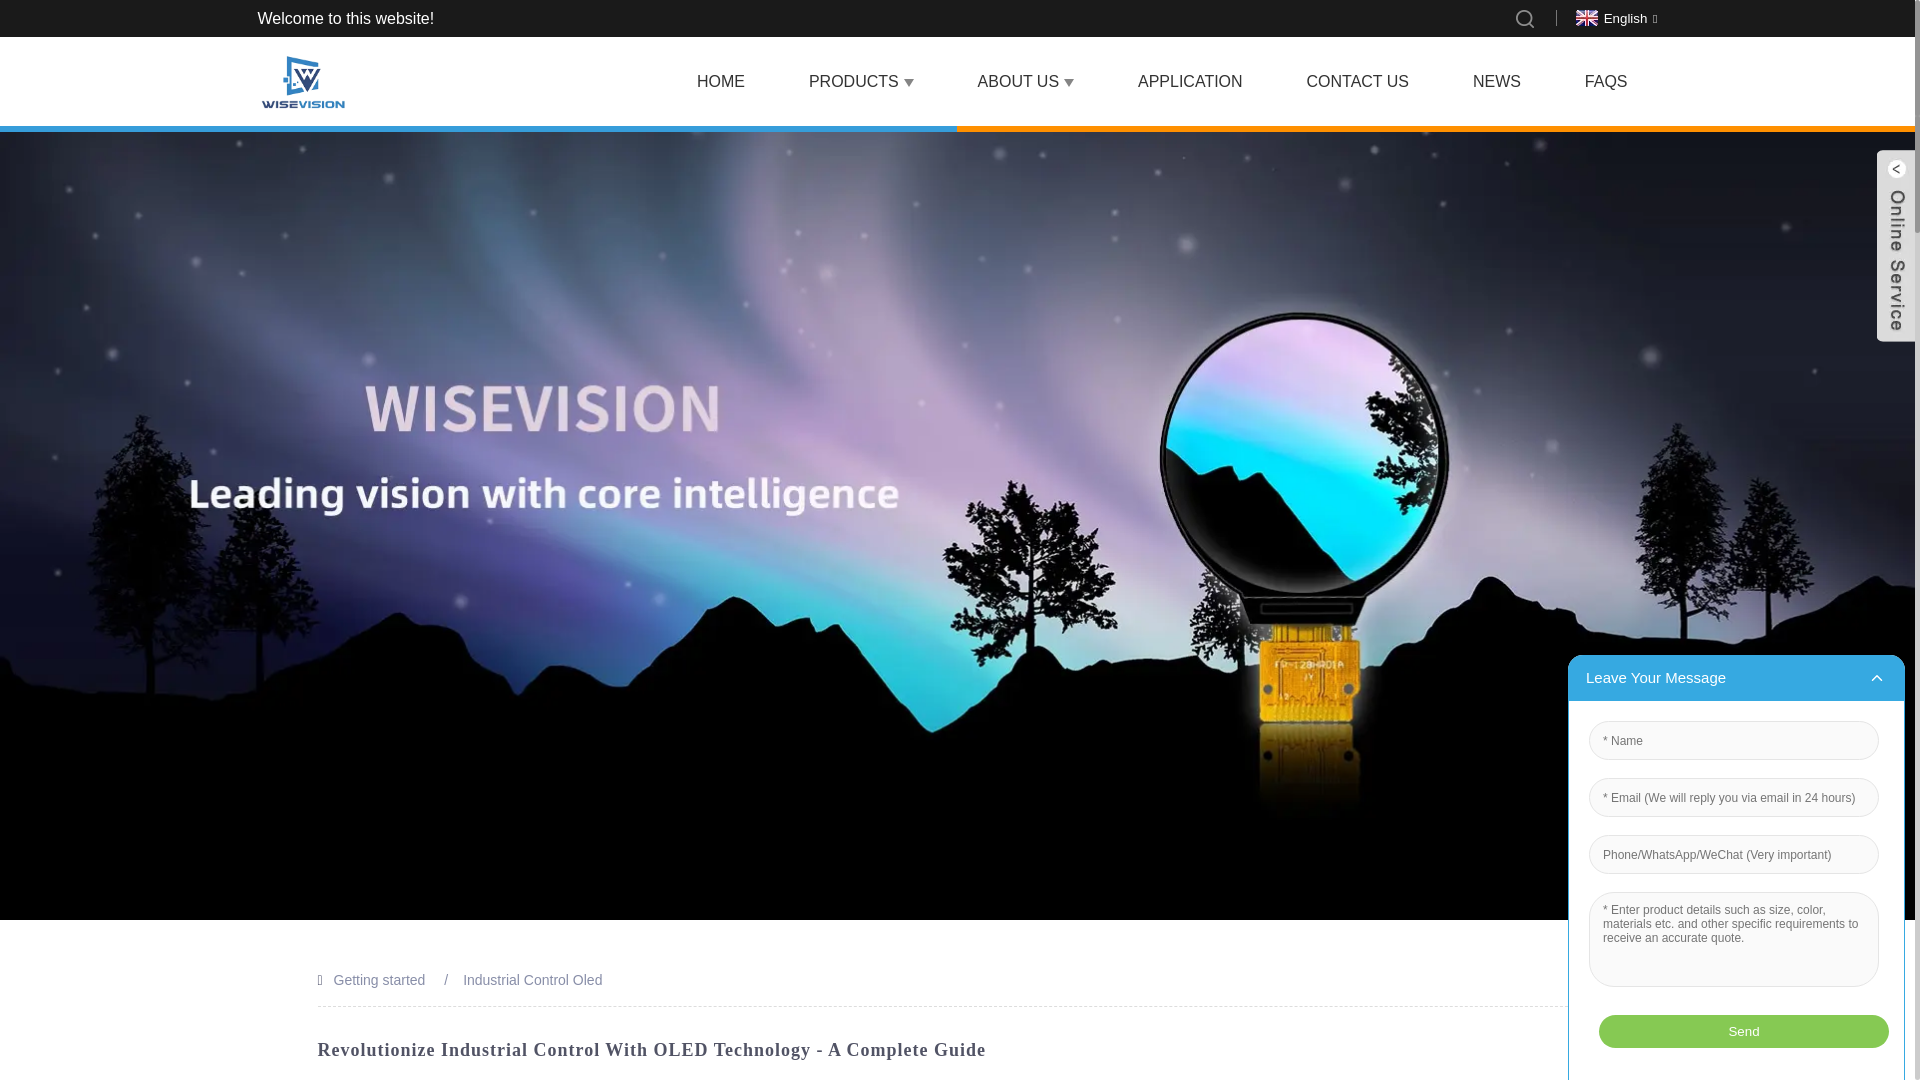 Image resolution: width=1920 pixels, height=1080 pixels. Describe the element at coordinates (720, 82) in the screenshot. I see `HOME` at that location.